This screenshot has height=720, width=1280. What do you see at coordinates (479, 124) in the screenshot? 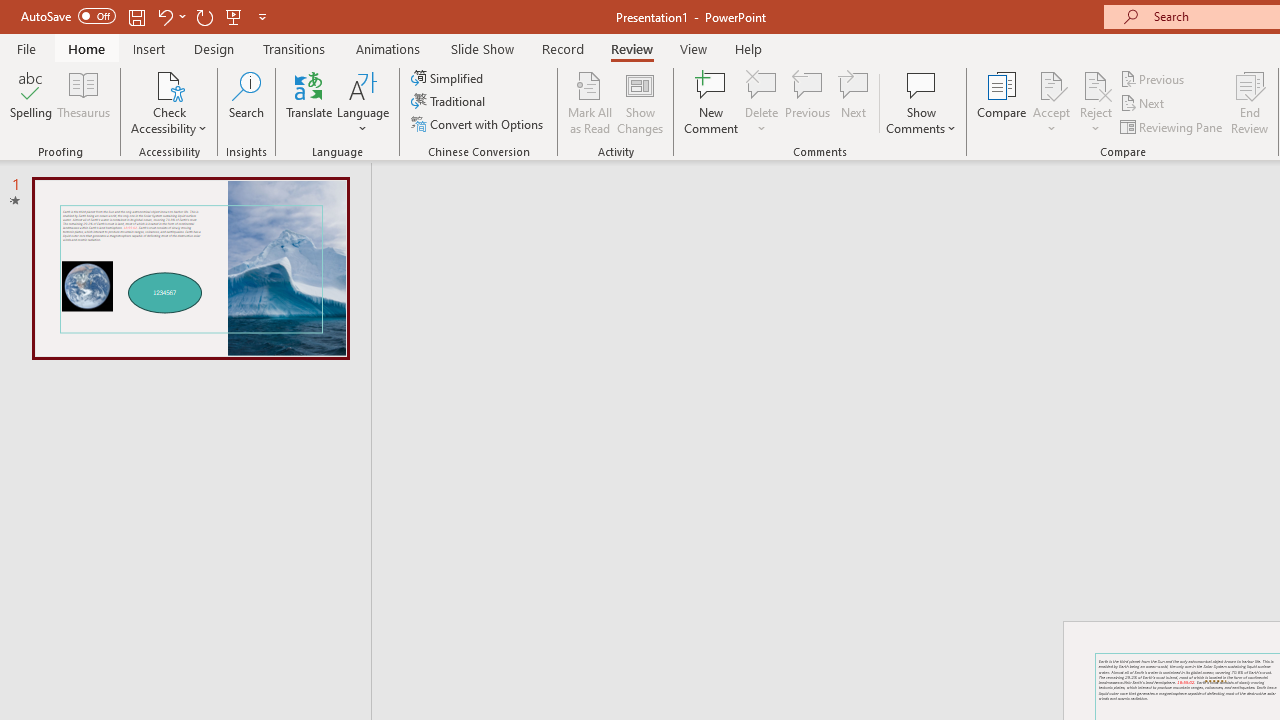
I see `Convert with Options...` at bounding box center [479, 124].